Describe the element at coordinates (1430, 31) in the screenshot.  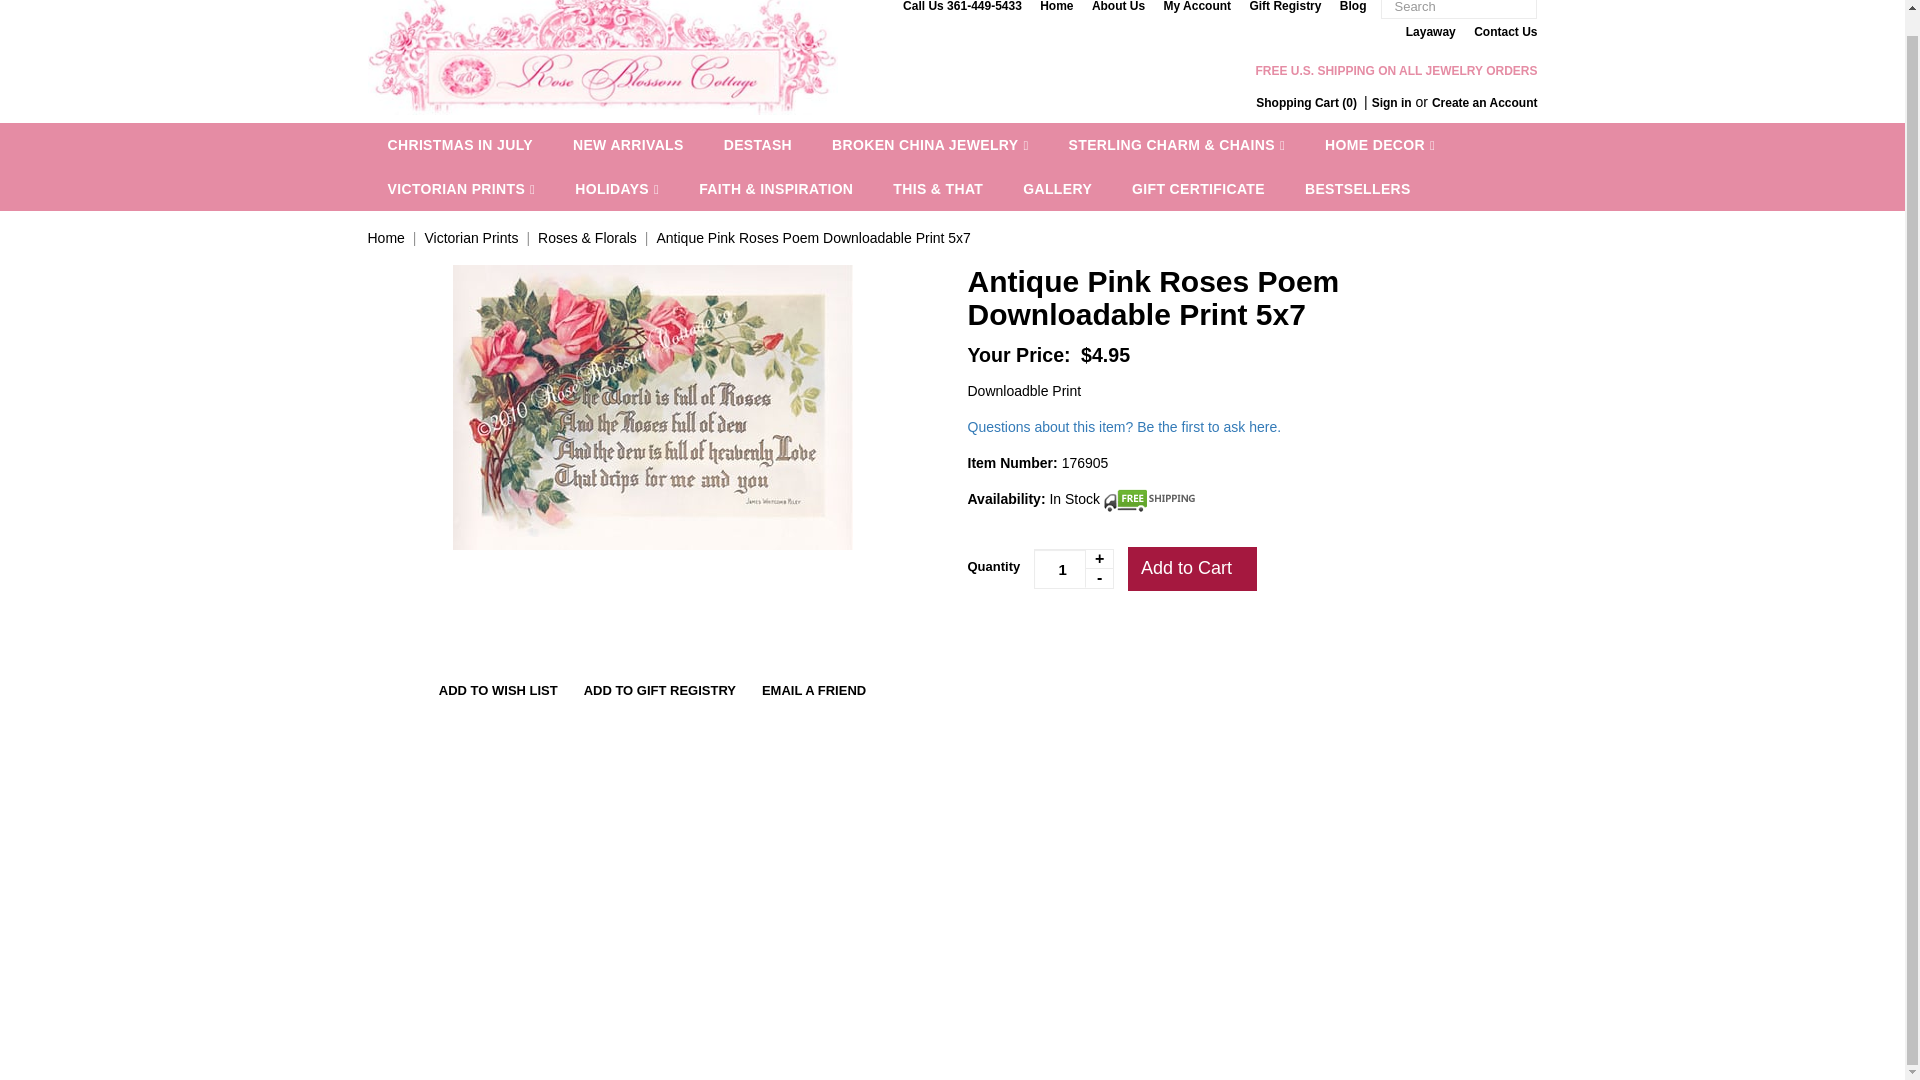
I see `Layaway` at that location.